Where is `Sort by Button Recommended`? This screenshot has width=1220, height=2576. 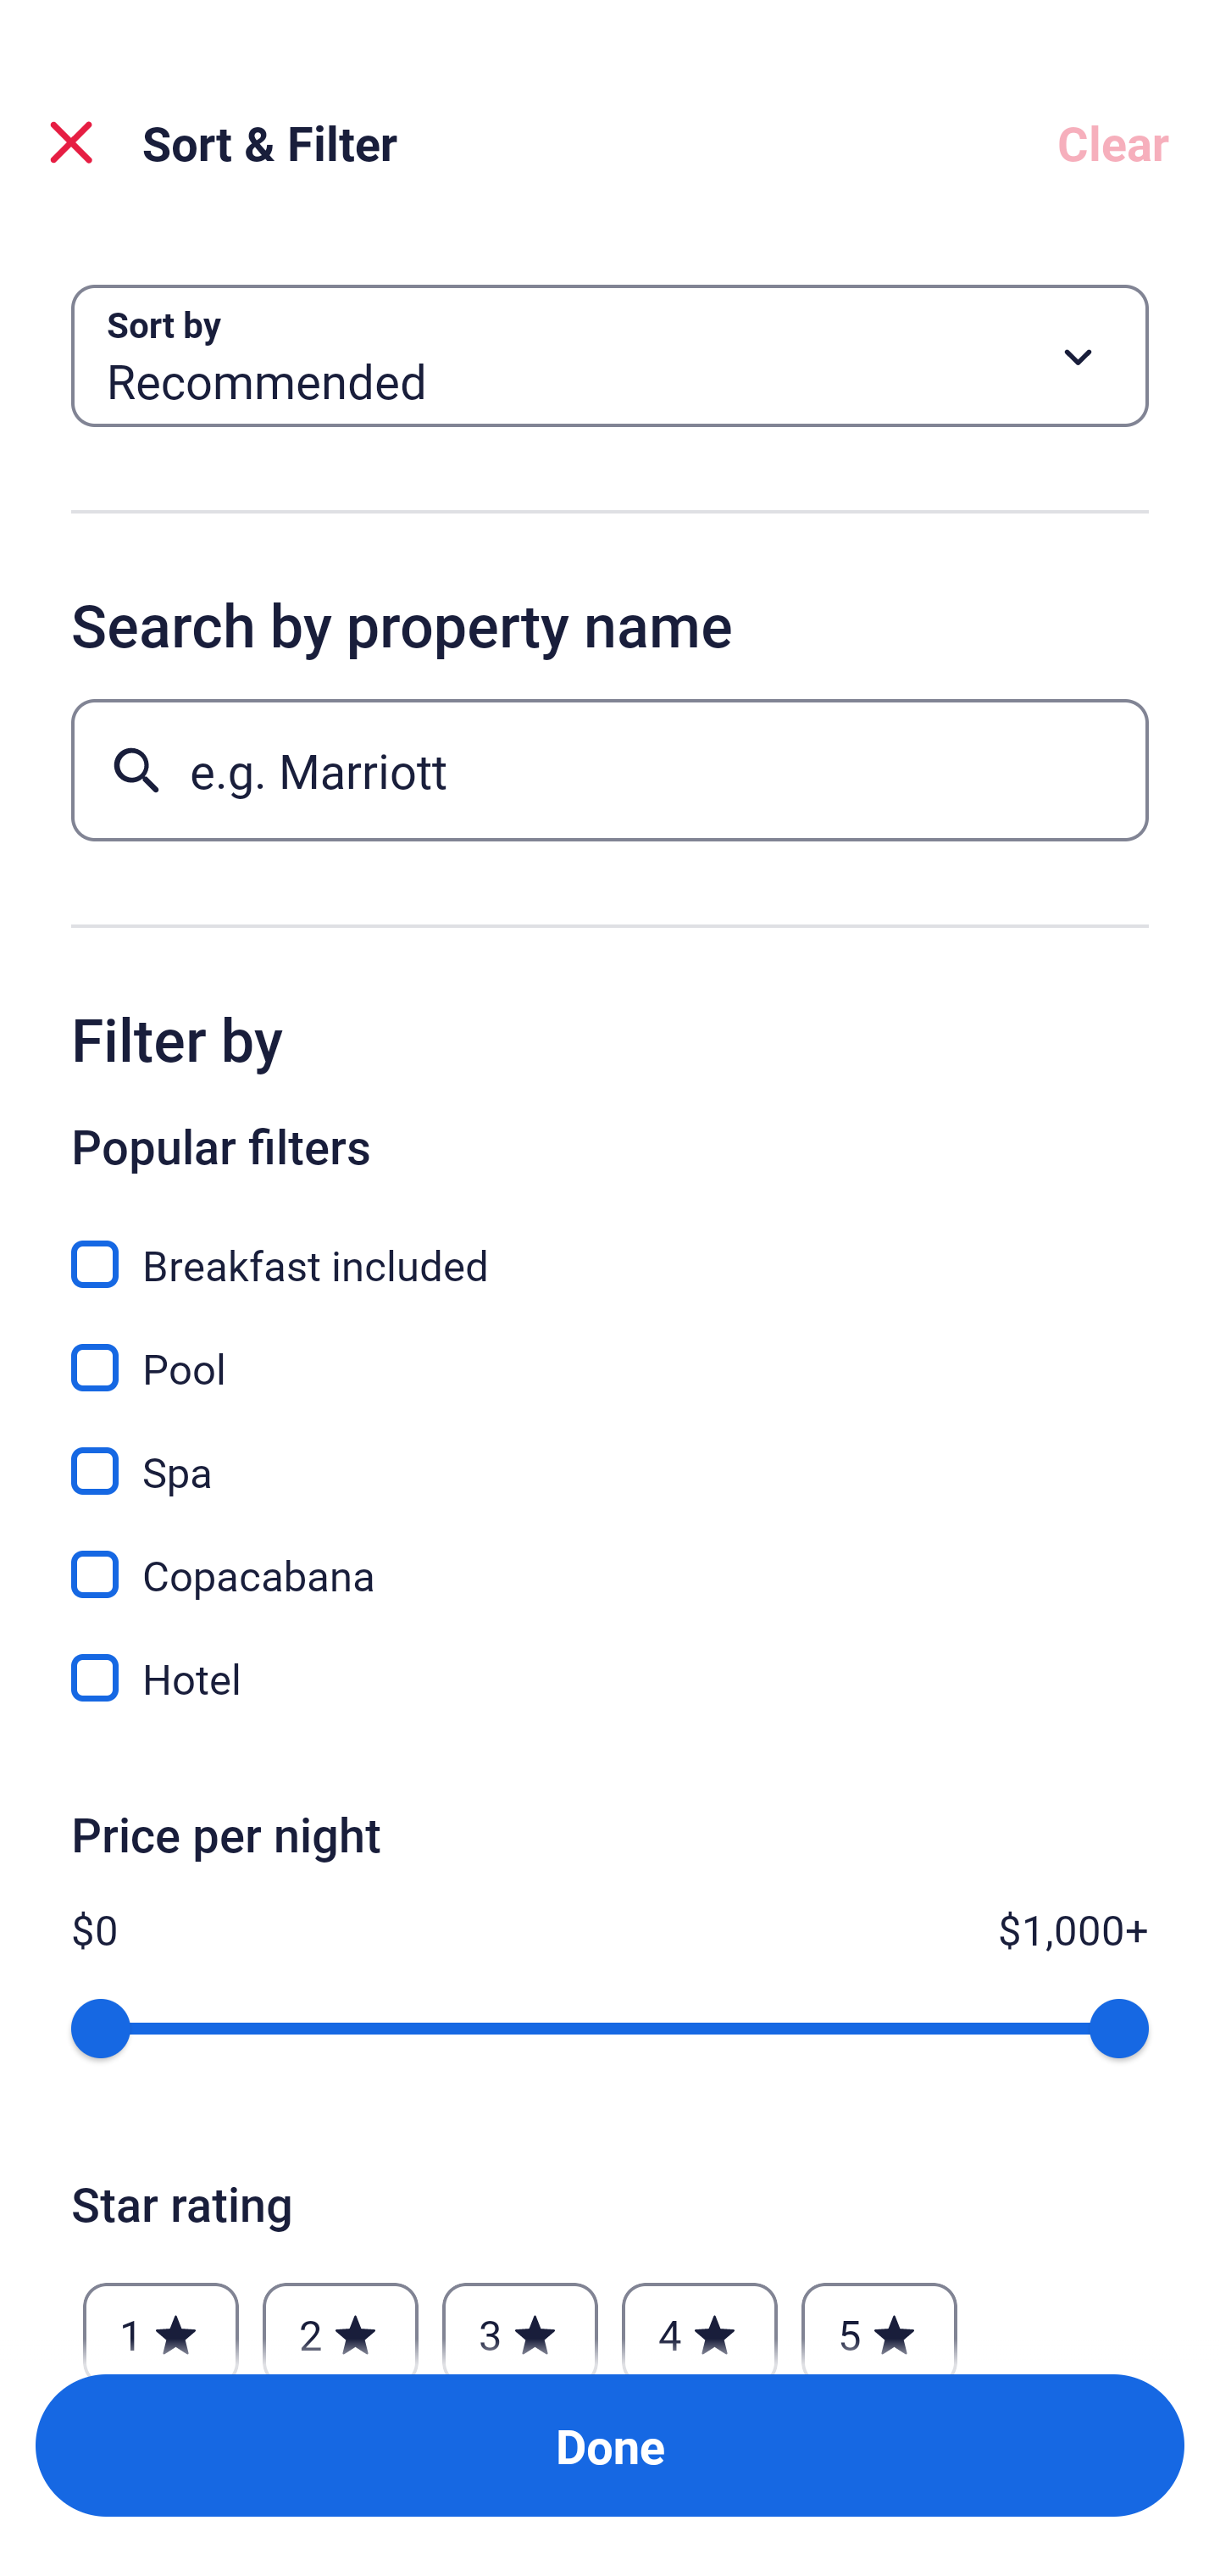 Sort by Button Recommended is located at coordinates (610, 356).